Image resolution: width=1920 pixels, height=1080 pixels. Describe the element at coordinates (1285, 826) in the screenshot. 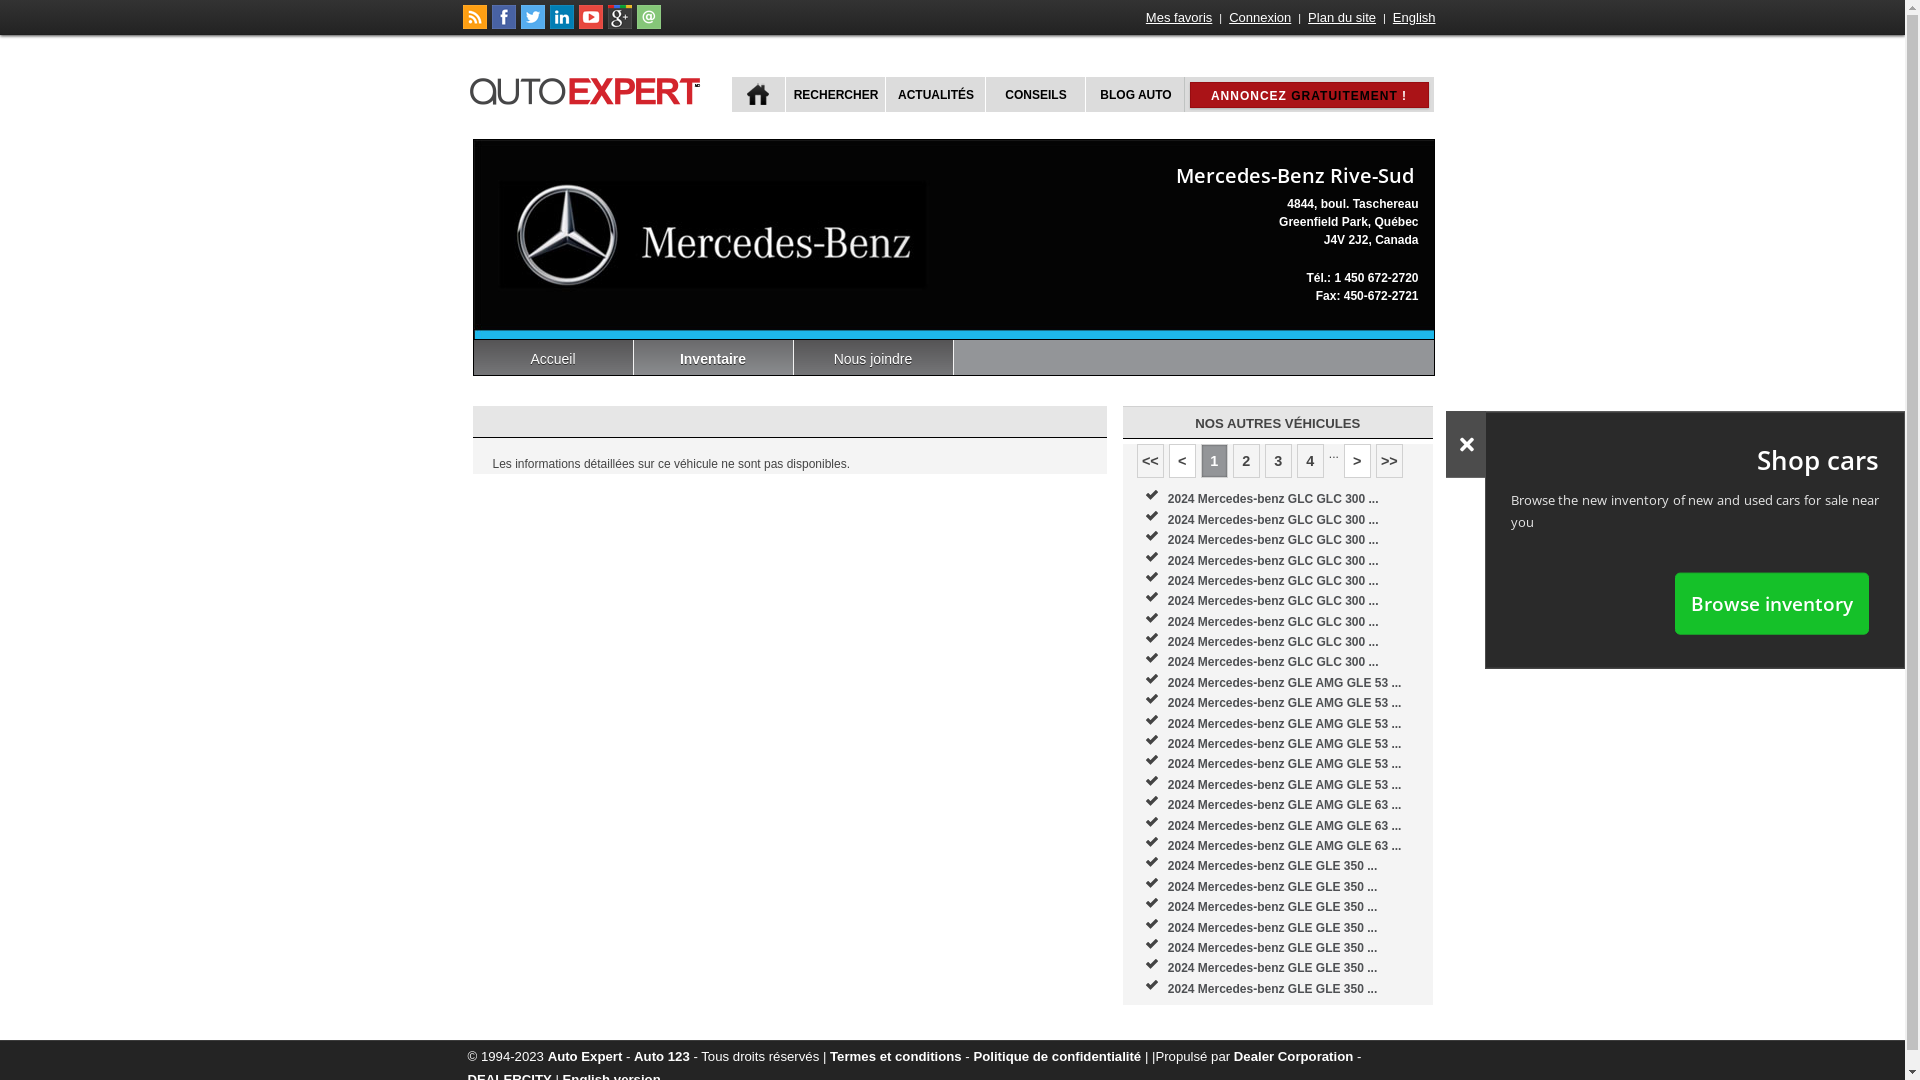

I see `2024 Mercedes-benz GLE AMG GLE 63 ...` at that location.